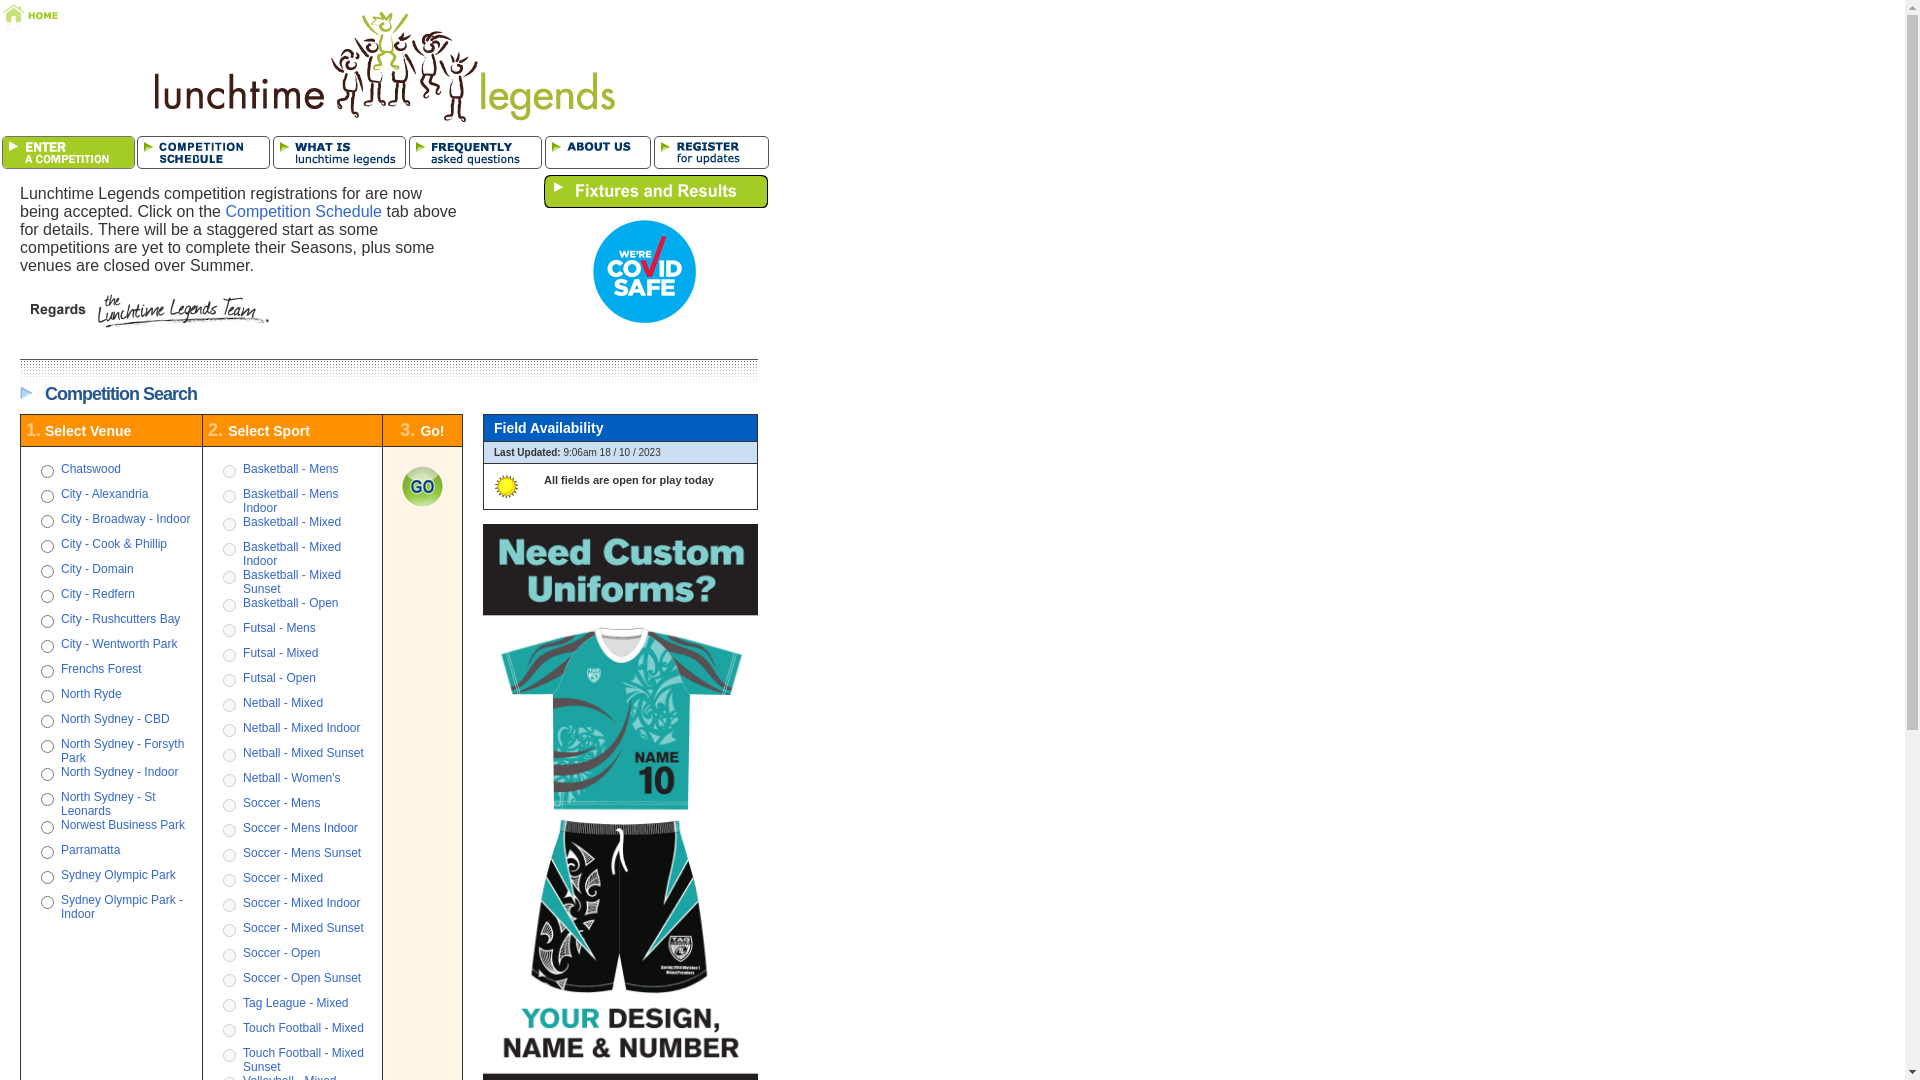 The image size is (1920, 1080). What do you see at coordinates (302, 853) in the screenshot?
I see `Soccer - Mens Sunset` at bounding box center [302, 853].